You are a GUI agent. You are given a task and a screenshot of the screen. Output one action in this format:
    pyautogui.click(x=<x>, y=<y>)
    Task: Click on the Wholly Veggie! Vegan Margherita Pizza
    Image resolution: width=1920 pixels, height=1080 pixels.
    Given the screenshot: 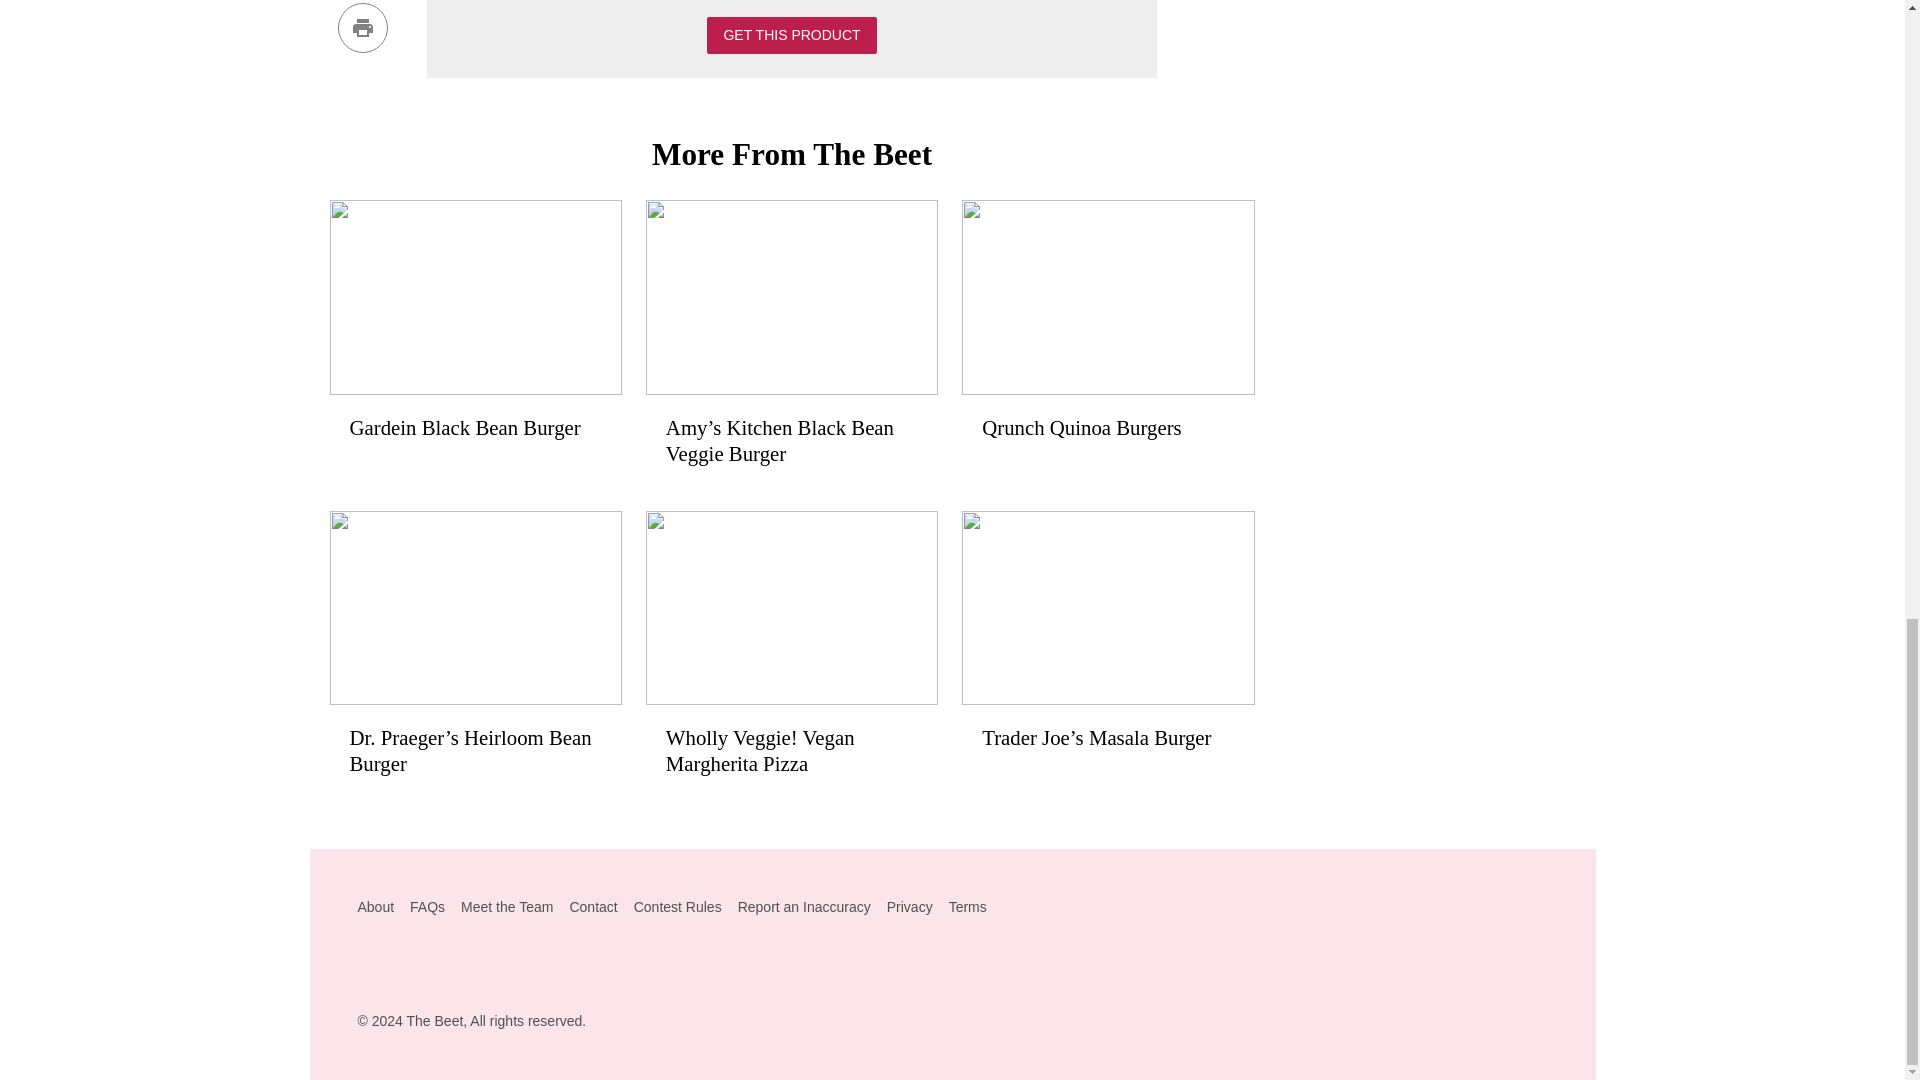 What is the action you would take?
    pyautogui.click(x=792, y=654)
    